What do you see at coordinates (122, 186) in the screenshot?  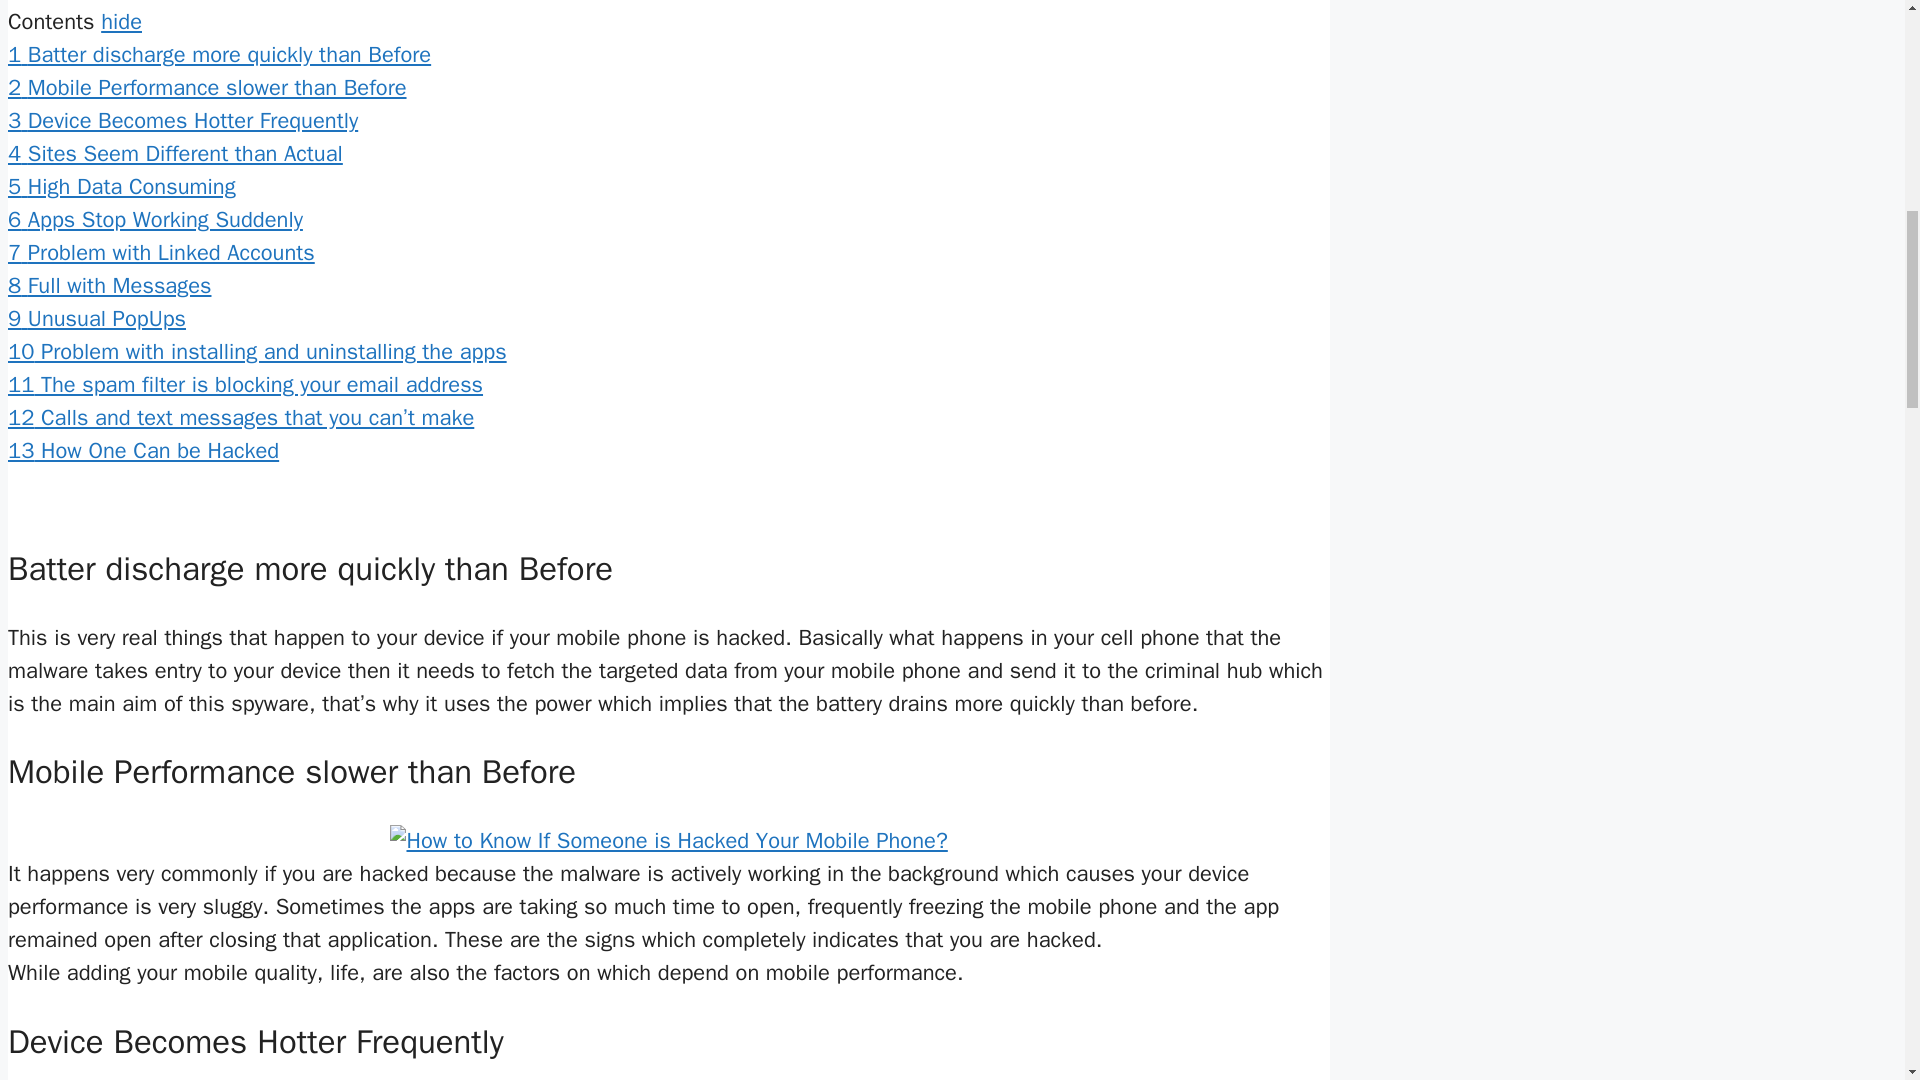 I see `5 High Data Consuming` at bounding box center [122, 186].